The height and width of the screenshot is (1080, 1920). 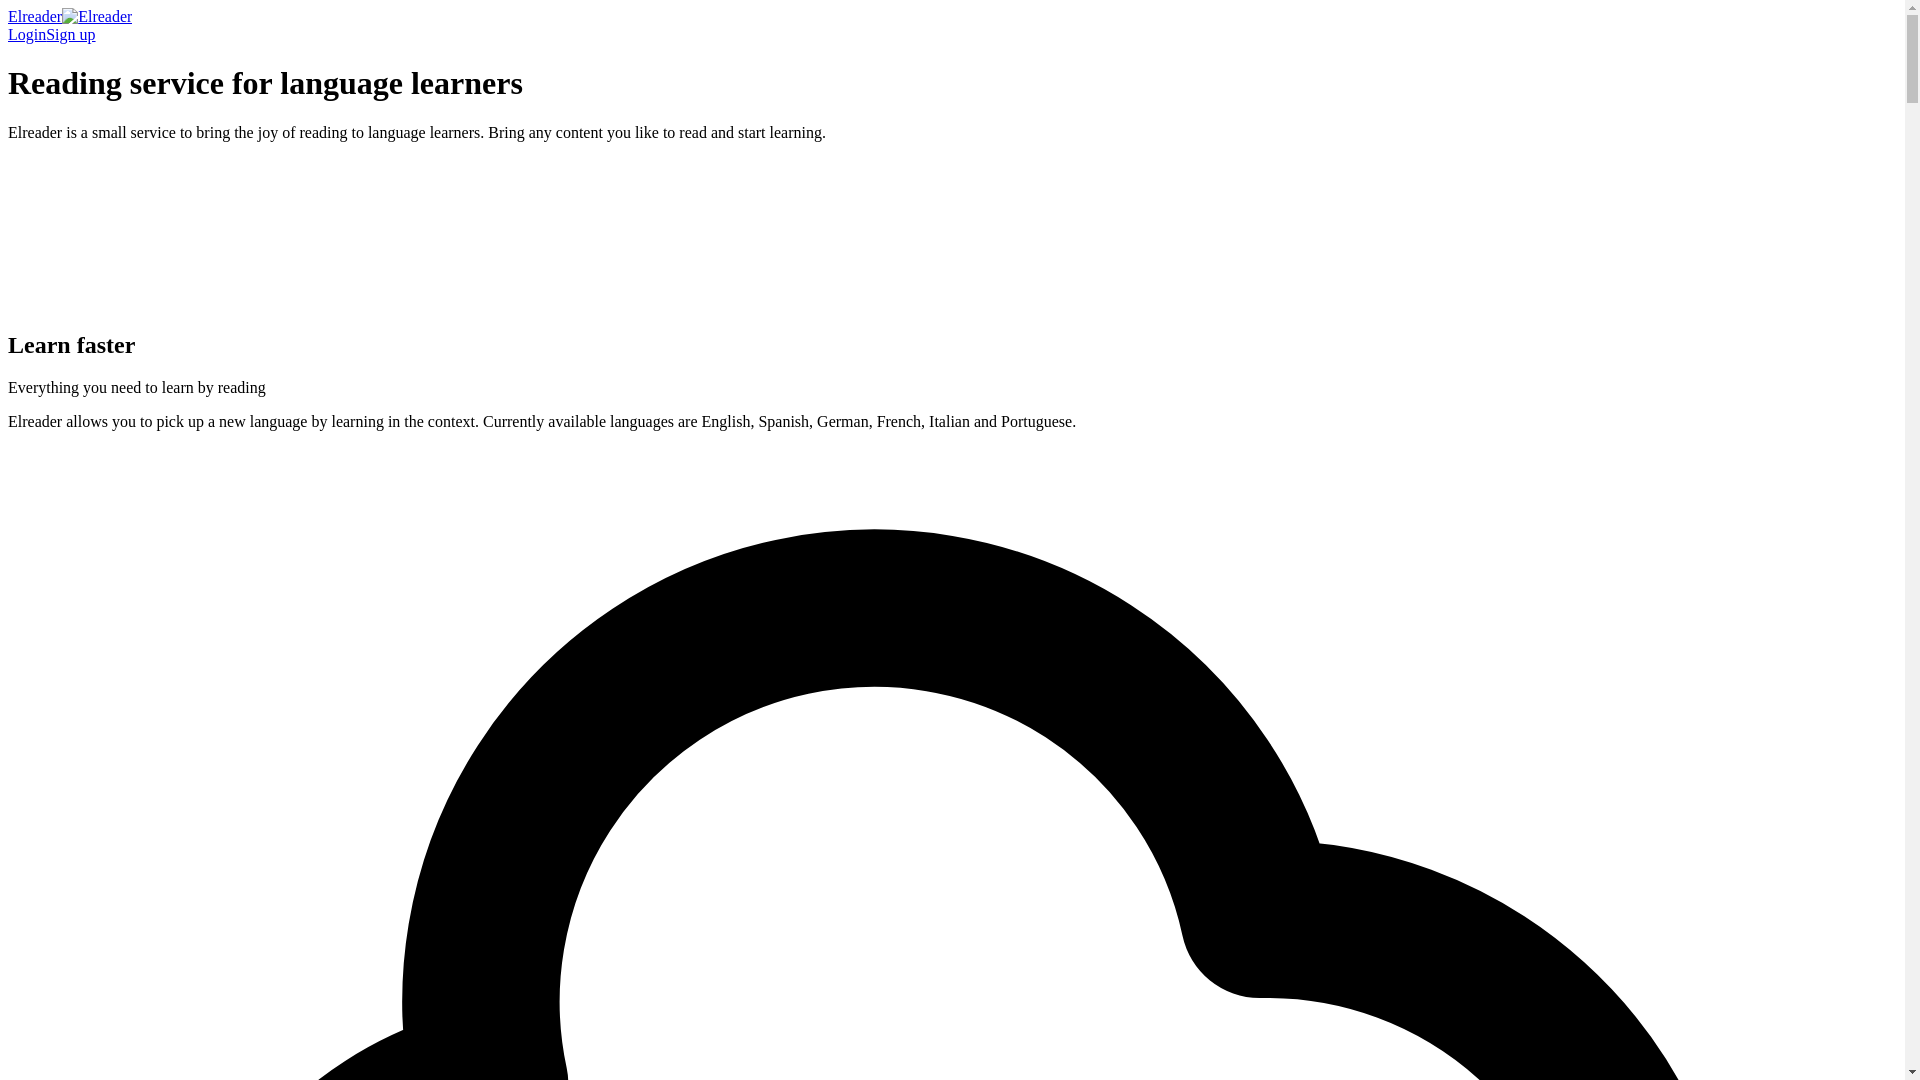 What do you see at coordinates (70, 16) in the screenshot?
I see `Elreader` at bounding box center [70, 16].